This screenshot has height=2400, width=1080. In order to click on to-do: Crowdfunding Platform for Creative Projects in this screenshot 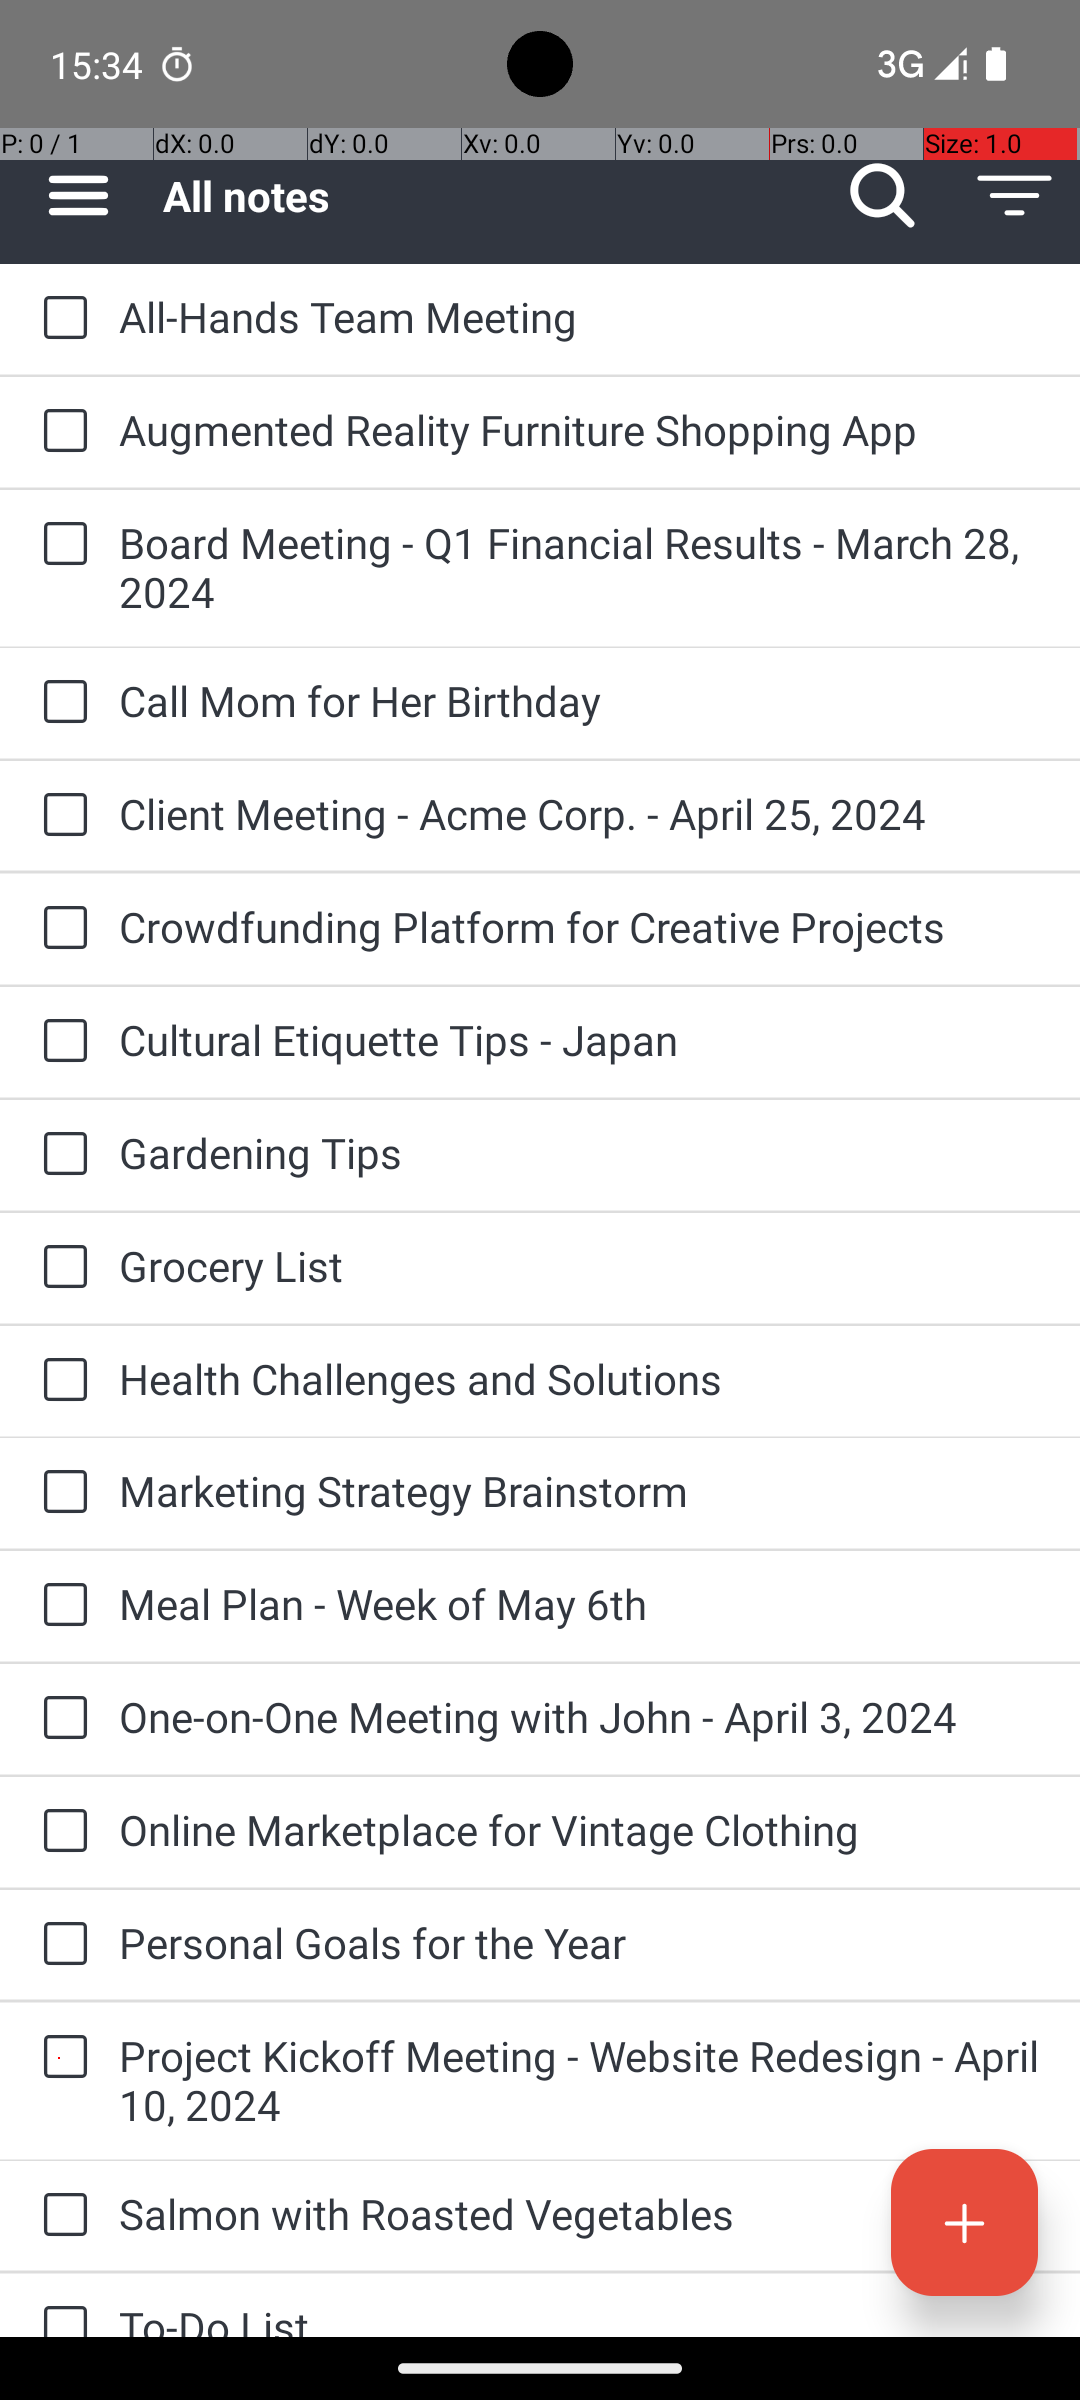, I will do `click(60, 928)`.